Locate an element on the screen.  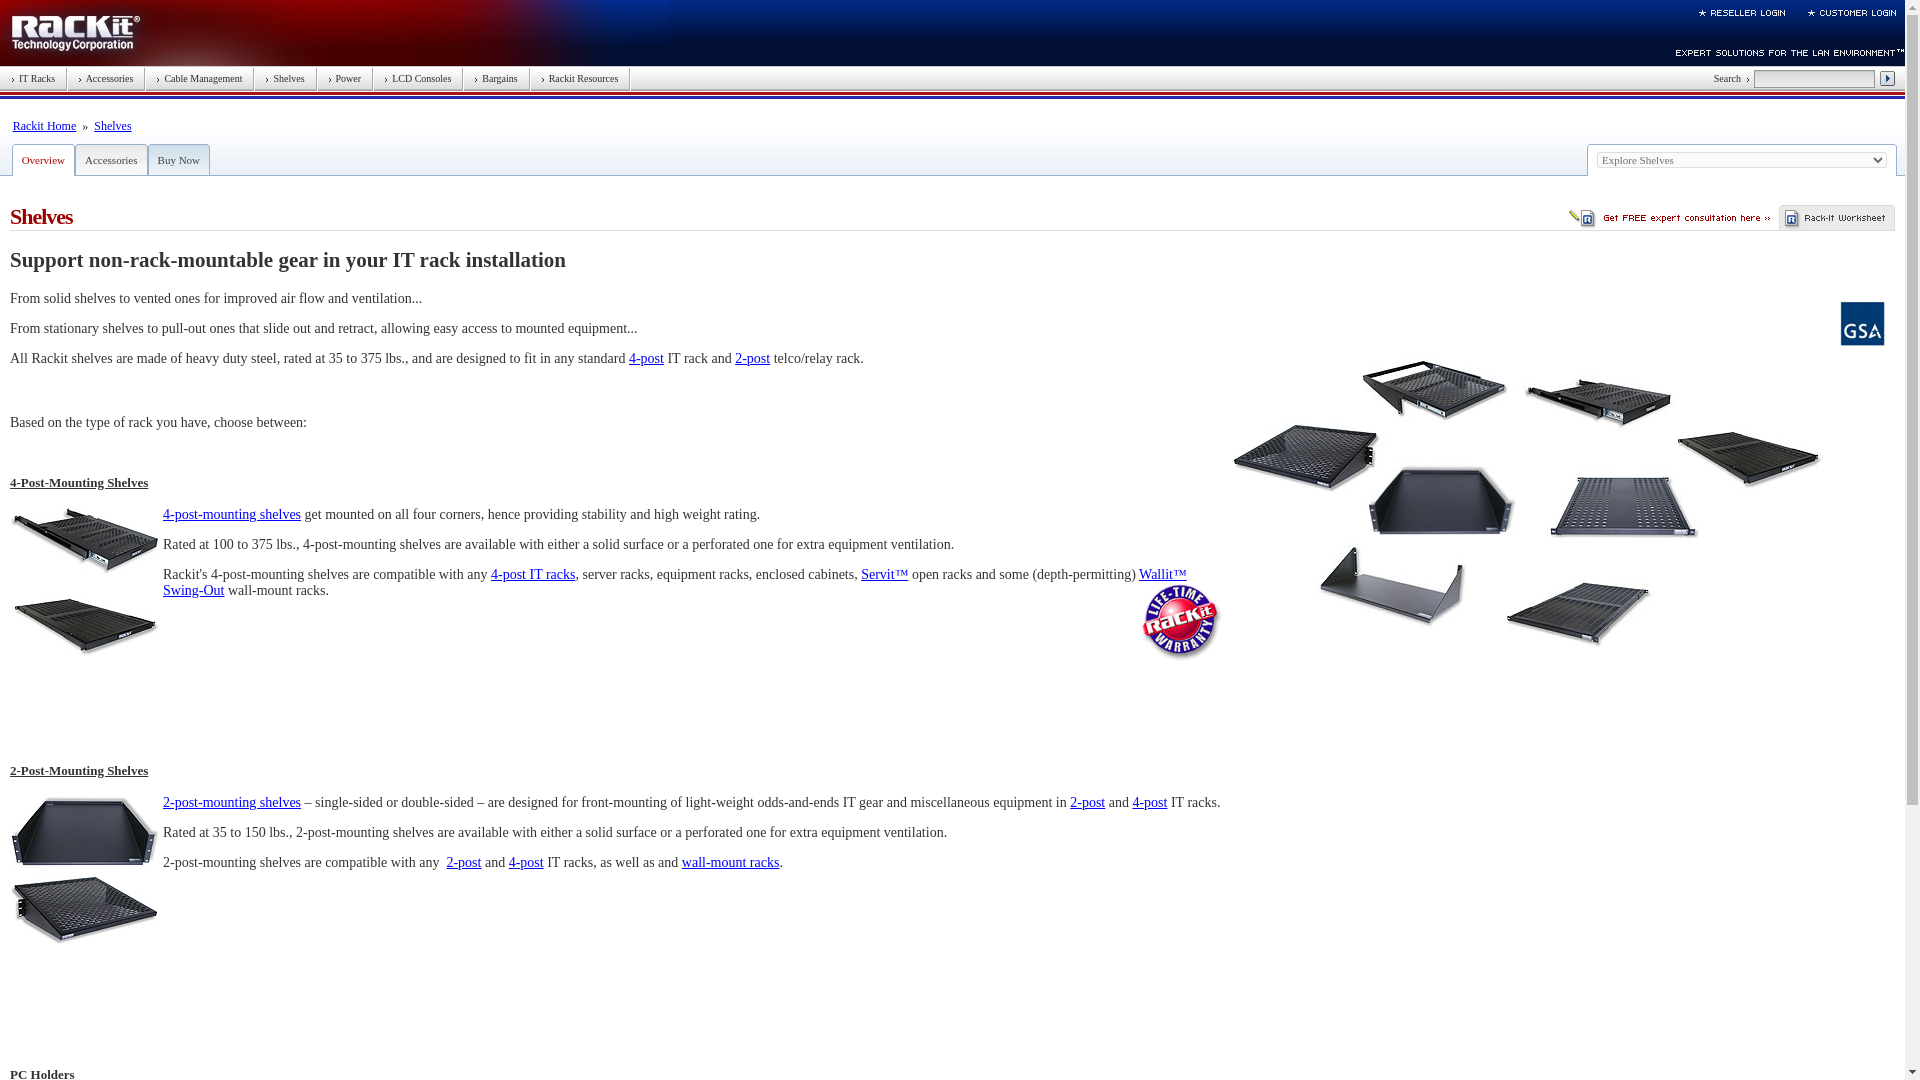
4-Post-Mounting Shelves is located at coordinates (84, 581).